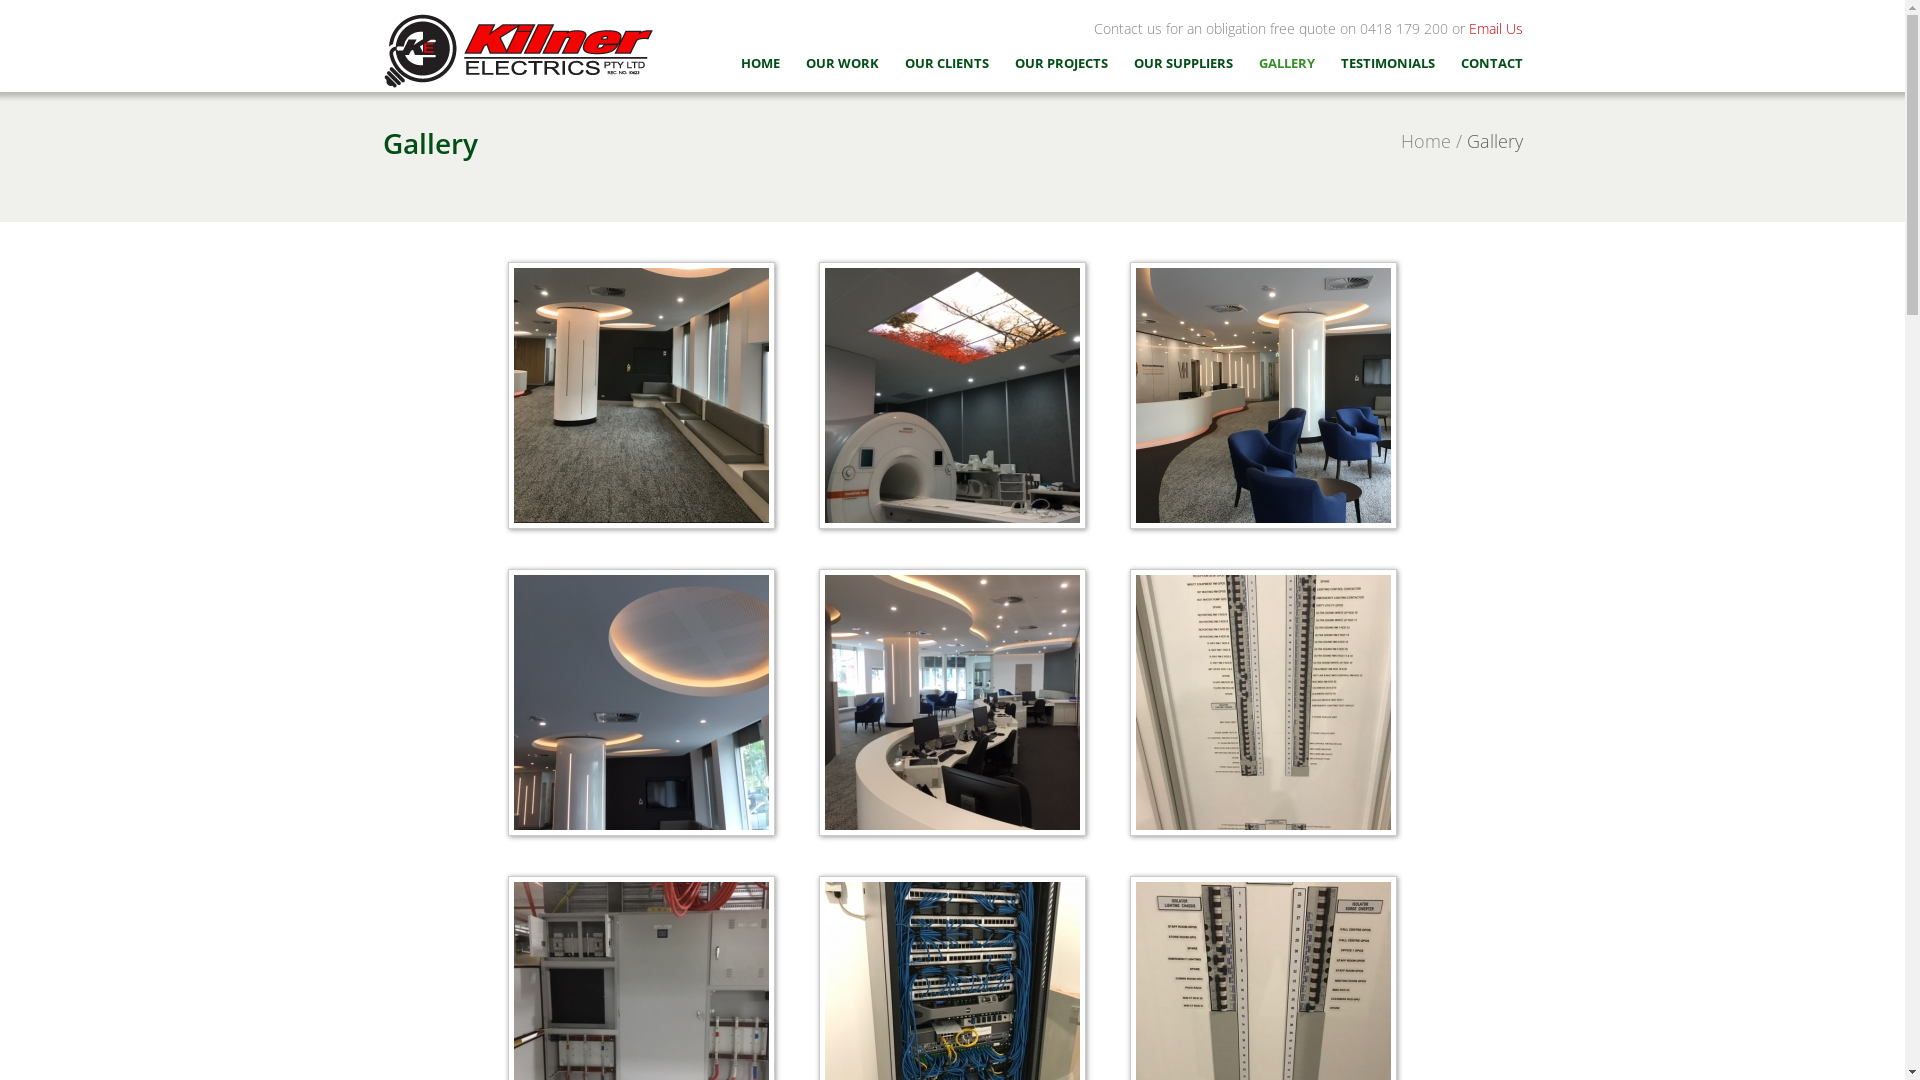  Describe the element at coordinates (642, 702) in the screenshot. I see `IMG_1881.jpg` at that location.